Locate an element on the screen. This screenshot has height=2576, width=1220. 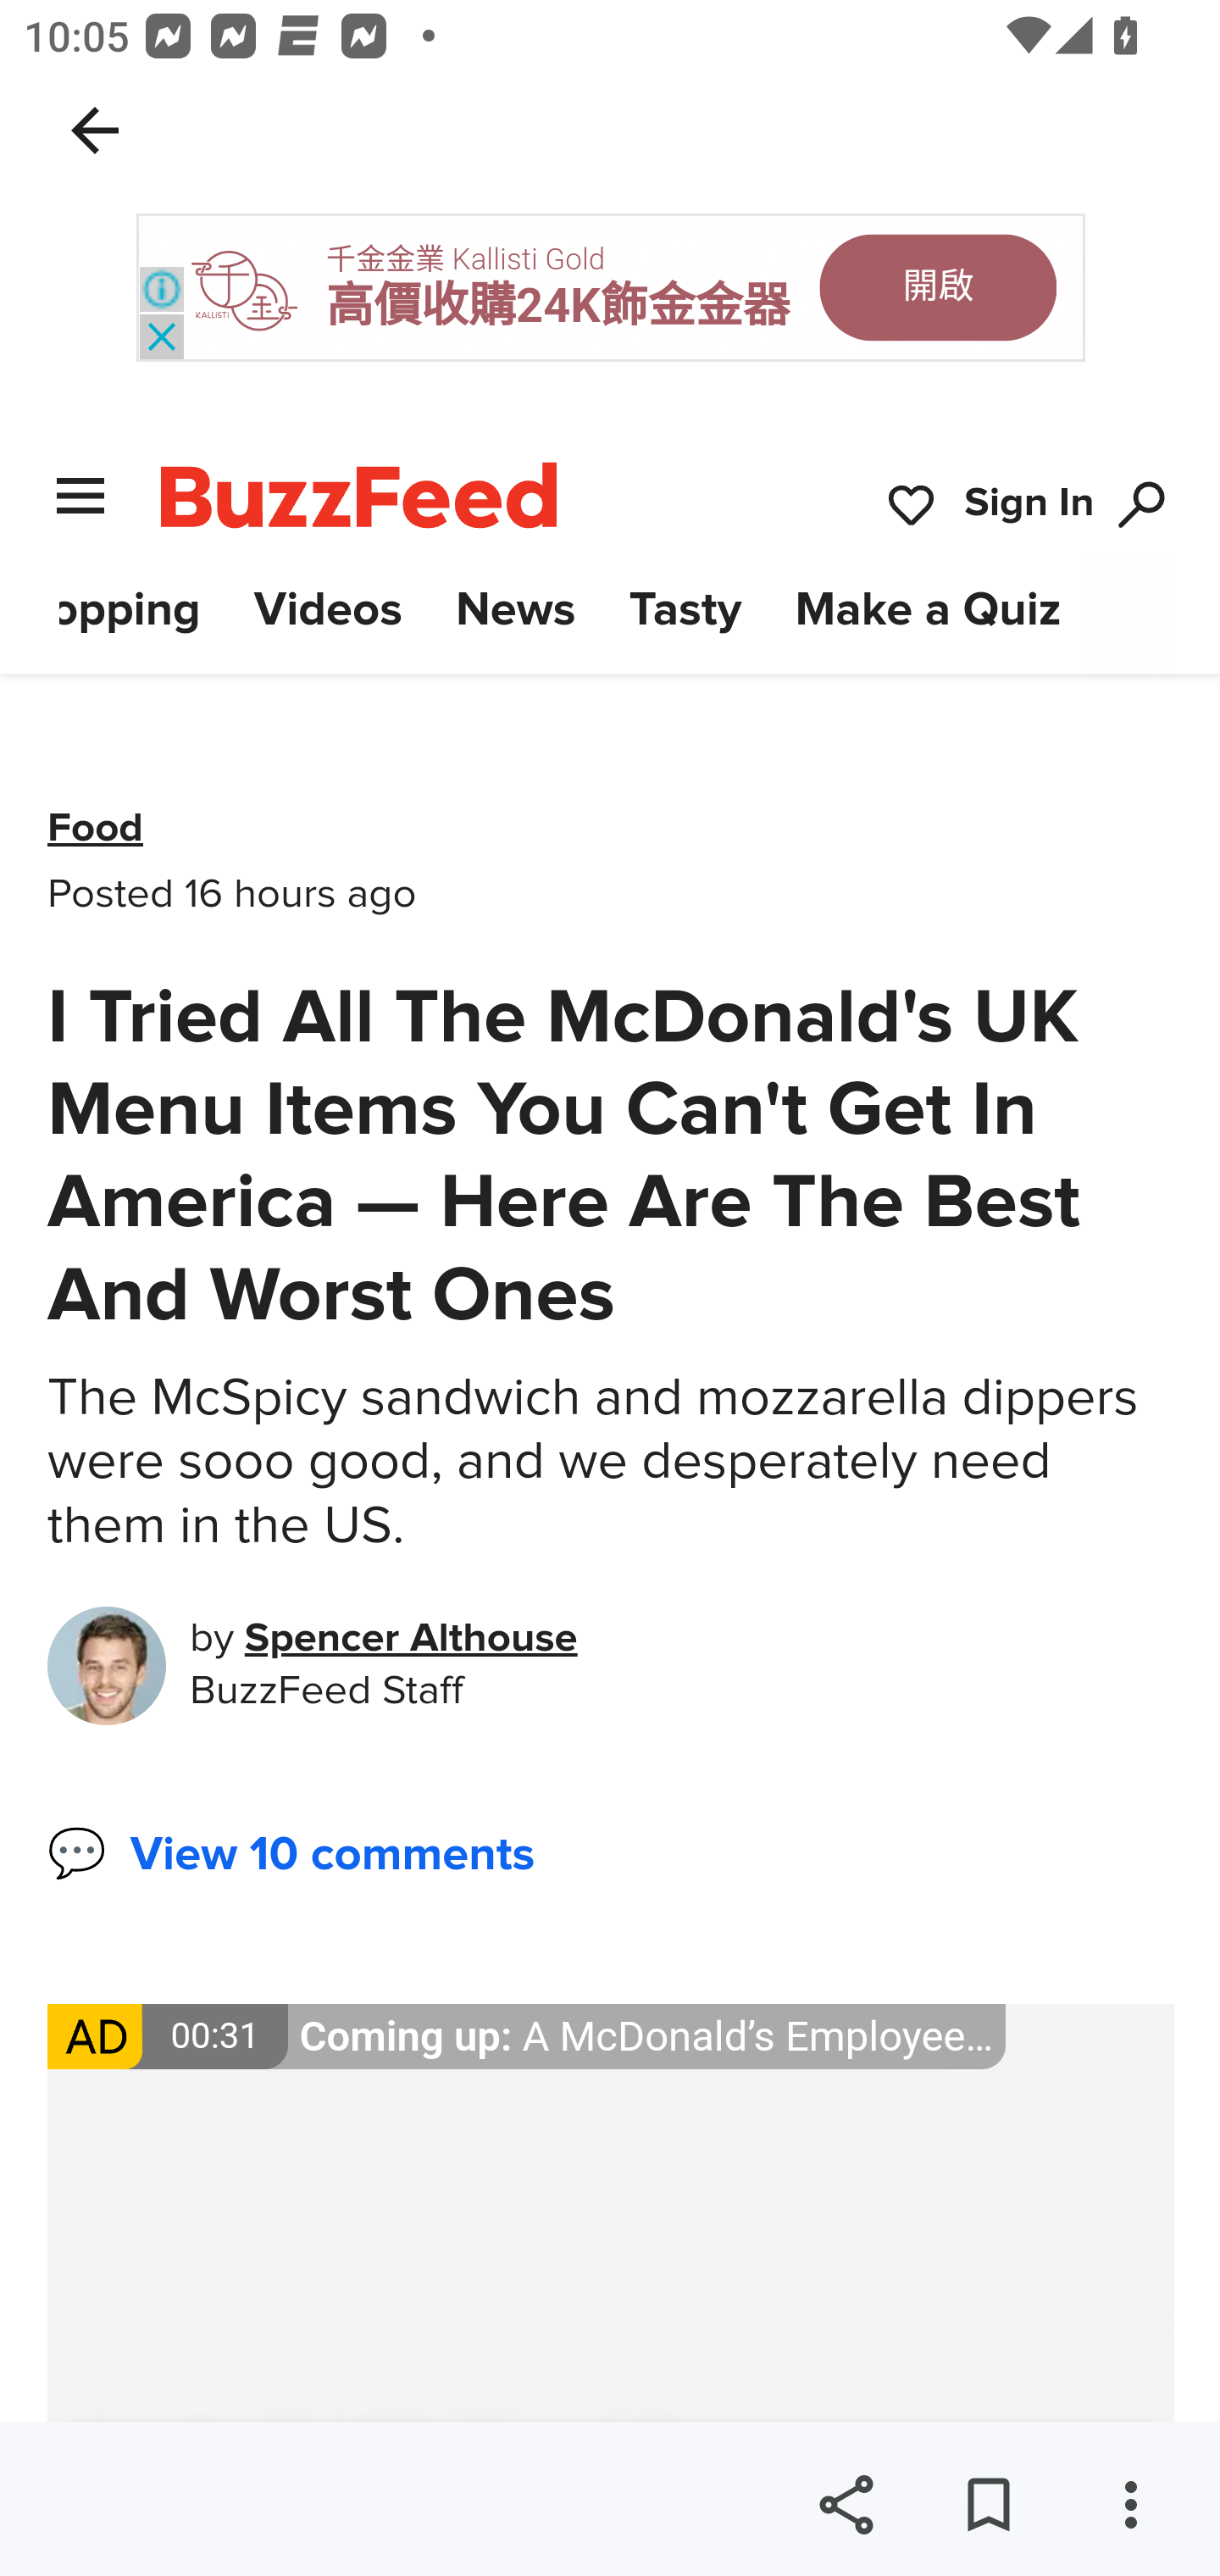
Food is located at coordinates (97, 829).